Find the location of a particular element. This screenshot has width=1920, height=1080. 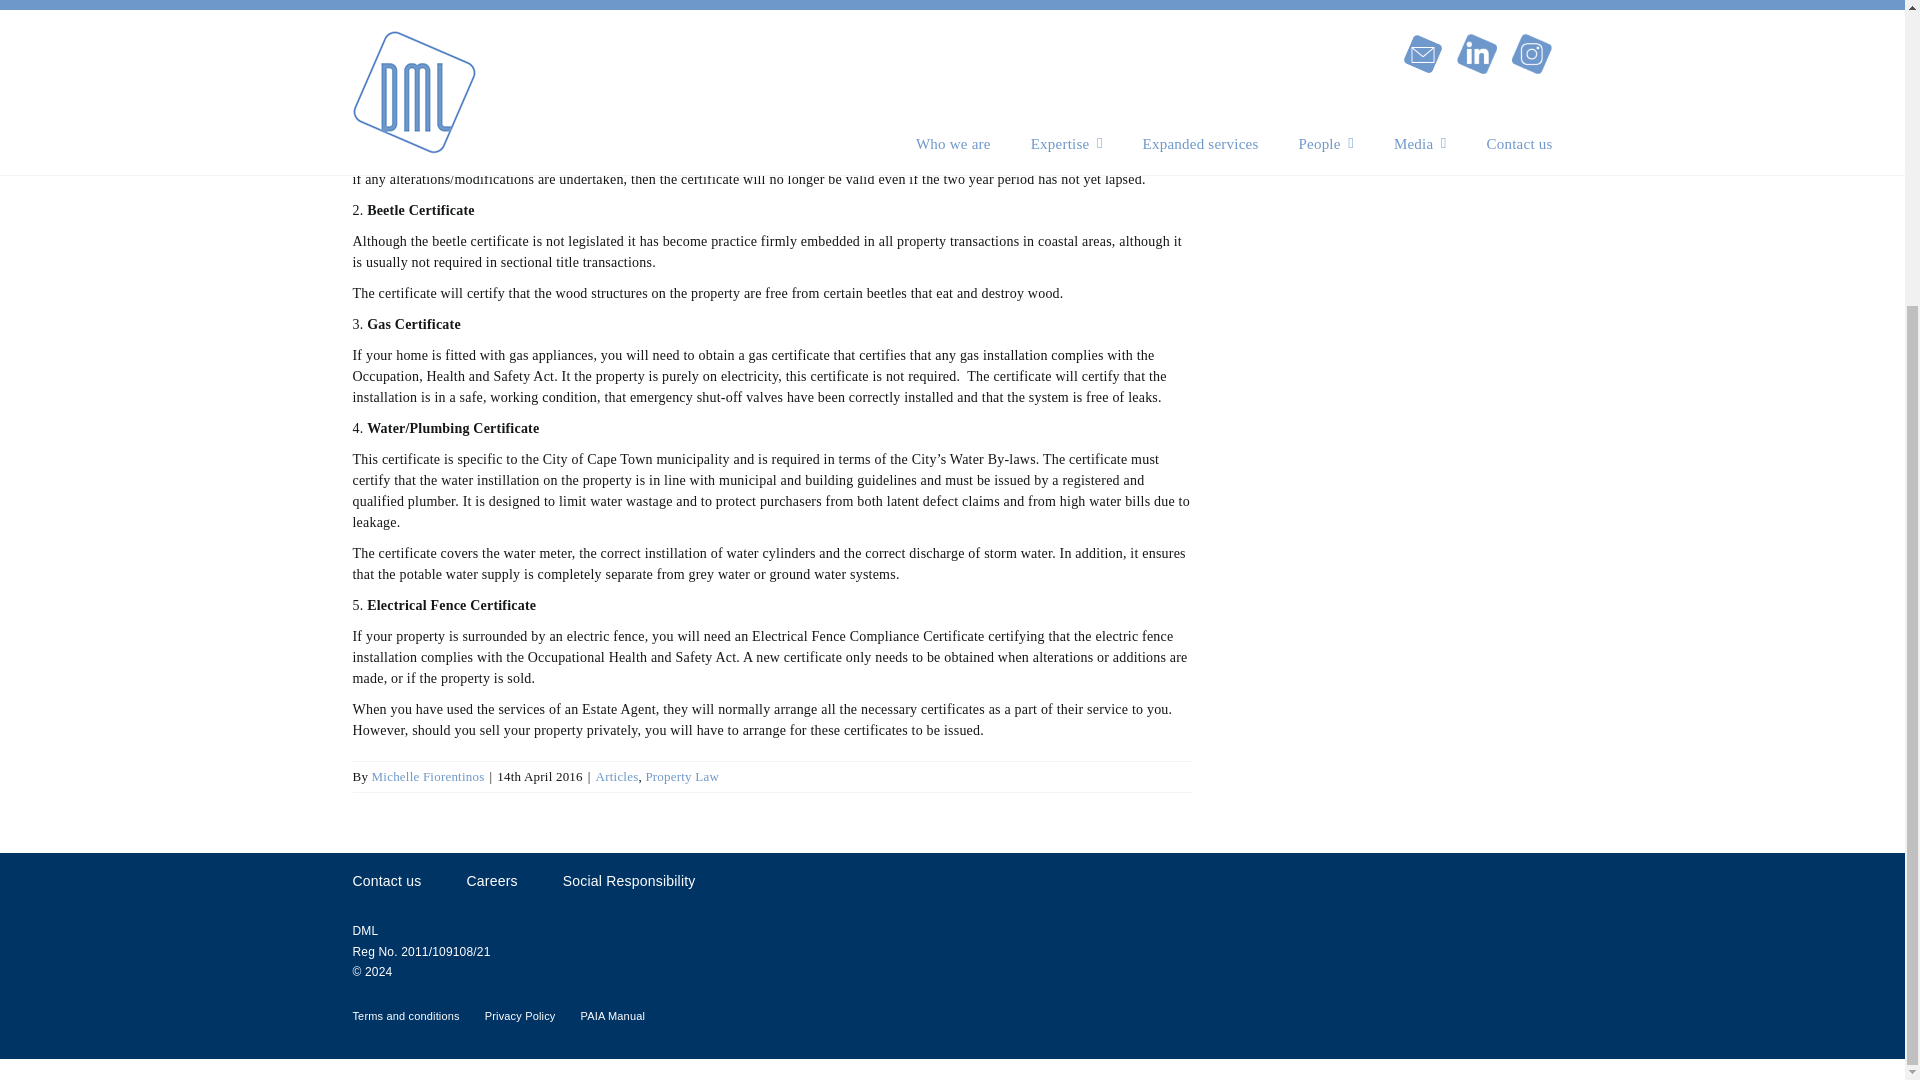

Privacy Policy is located at coordinates (520, 1016).